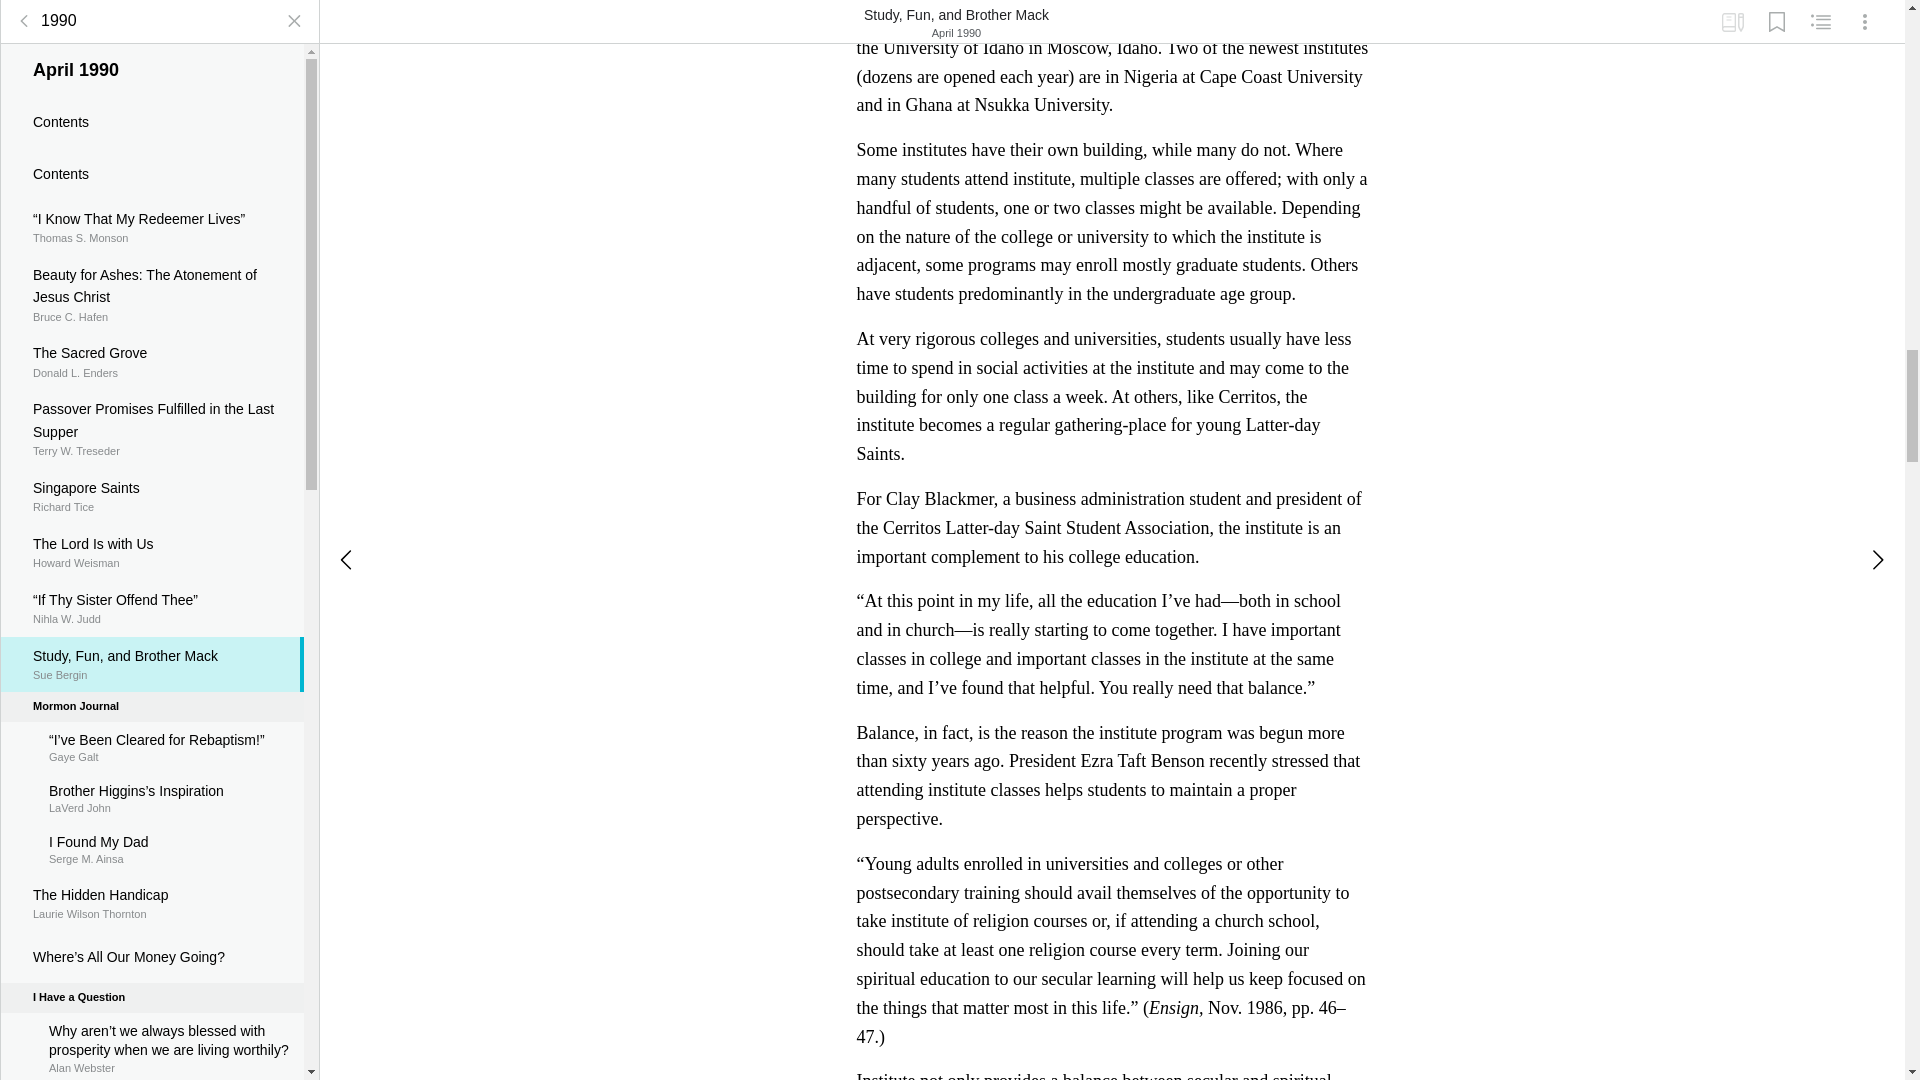 Image resolution: width=1920 pixels, height=1080 pixels. Describe the element at coordinates (152, 163) in the screenshot. I see `Typhoon Hits Three Islands` at that location.